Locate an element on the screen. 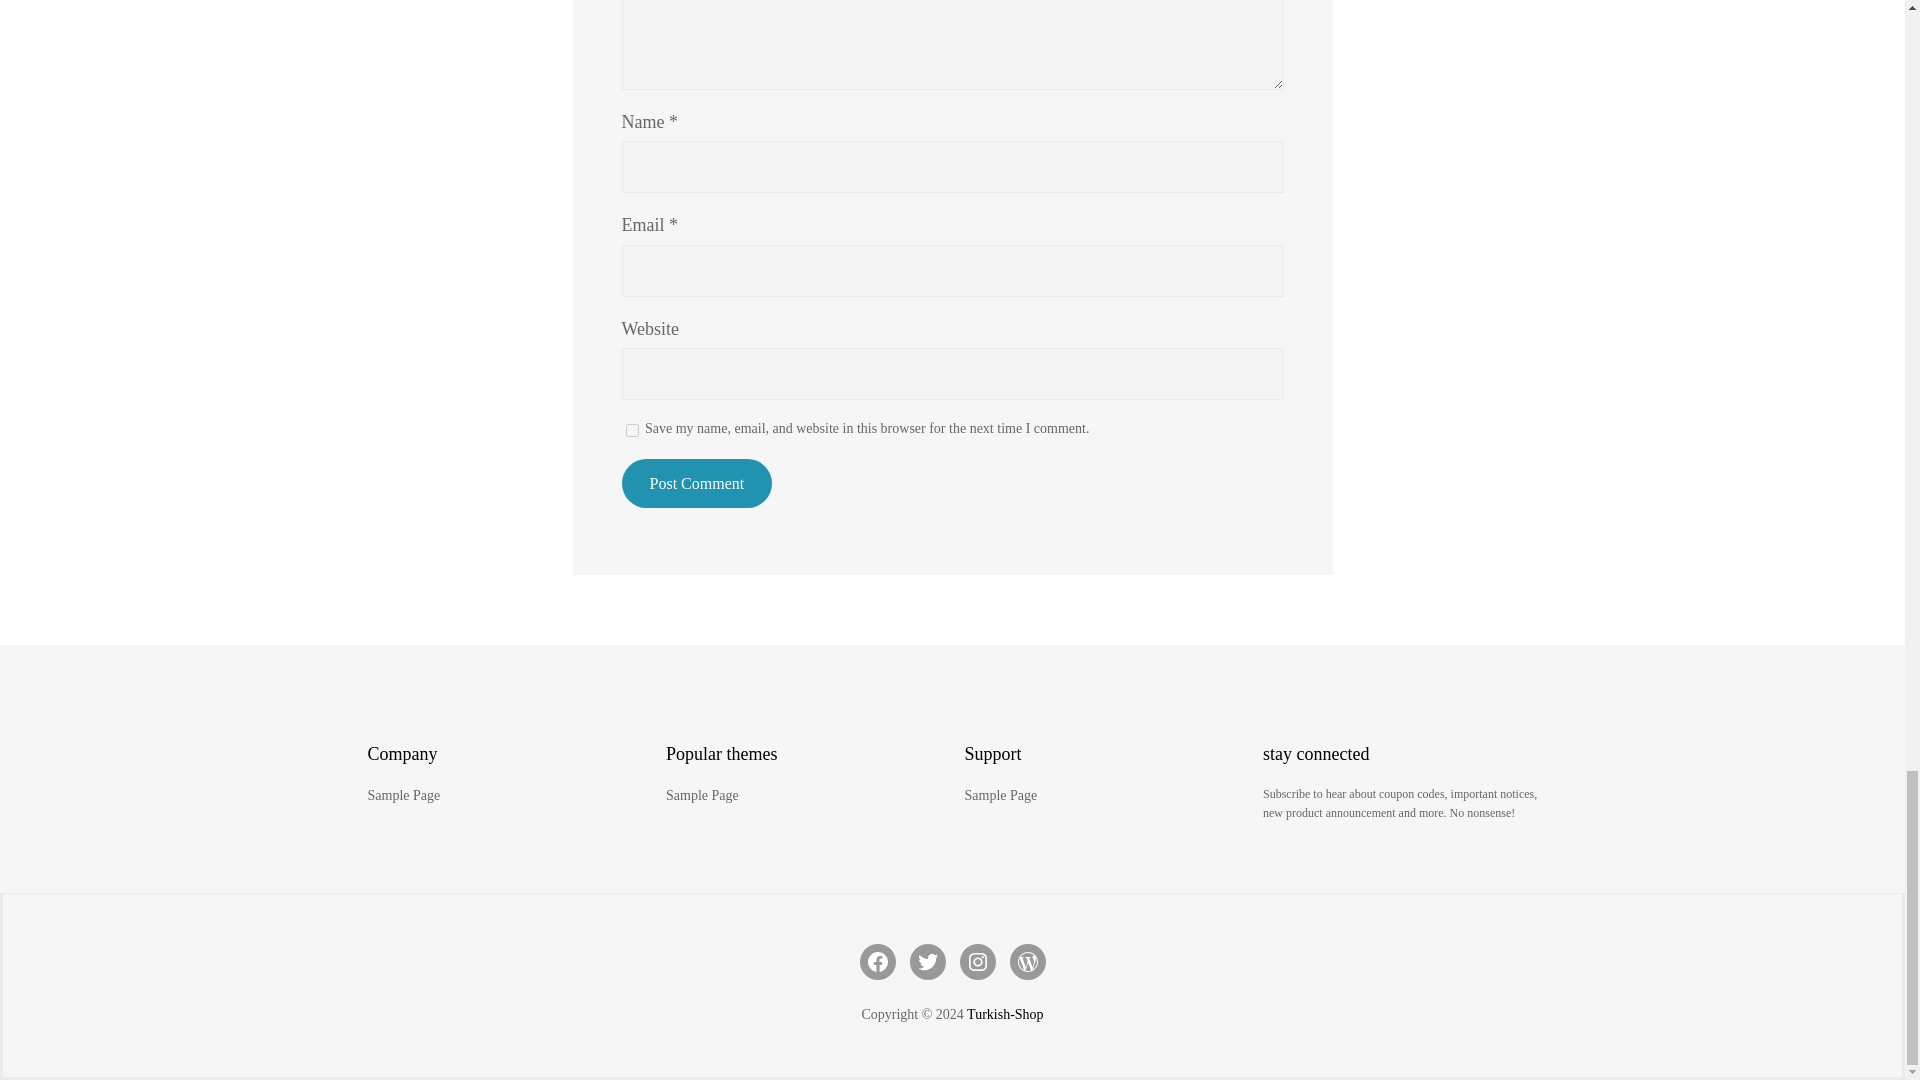 The width and height of the screenshot is (1920, 1080). Post Comment is located at coordinates (698, 484).